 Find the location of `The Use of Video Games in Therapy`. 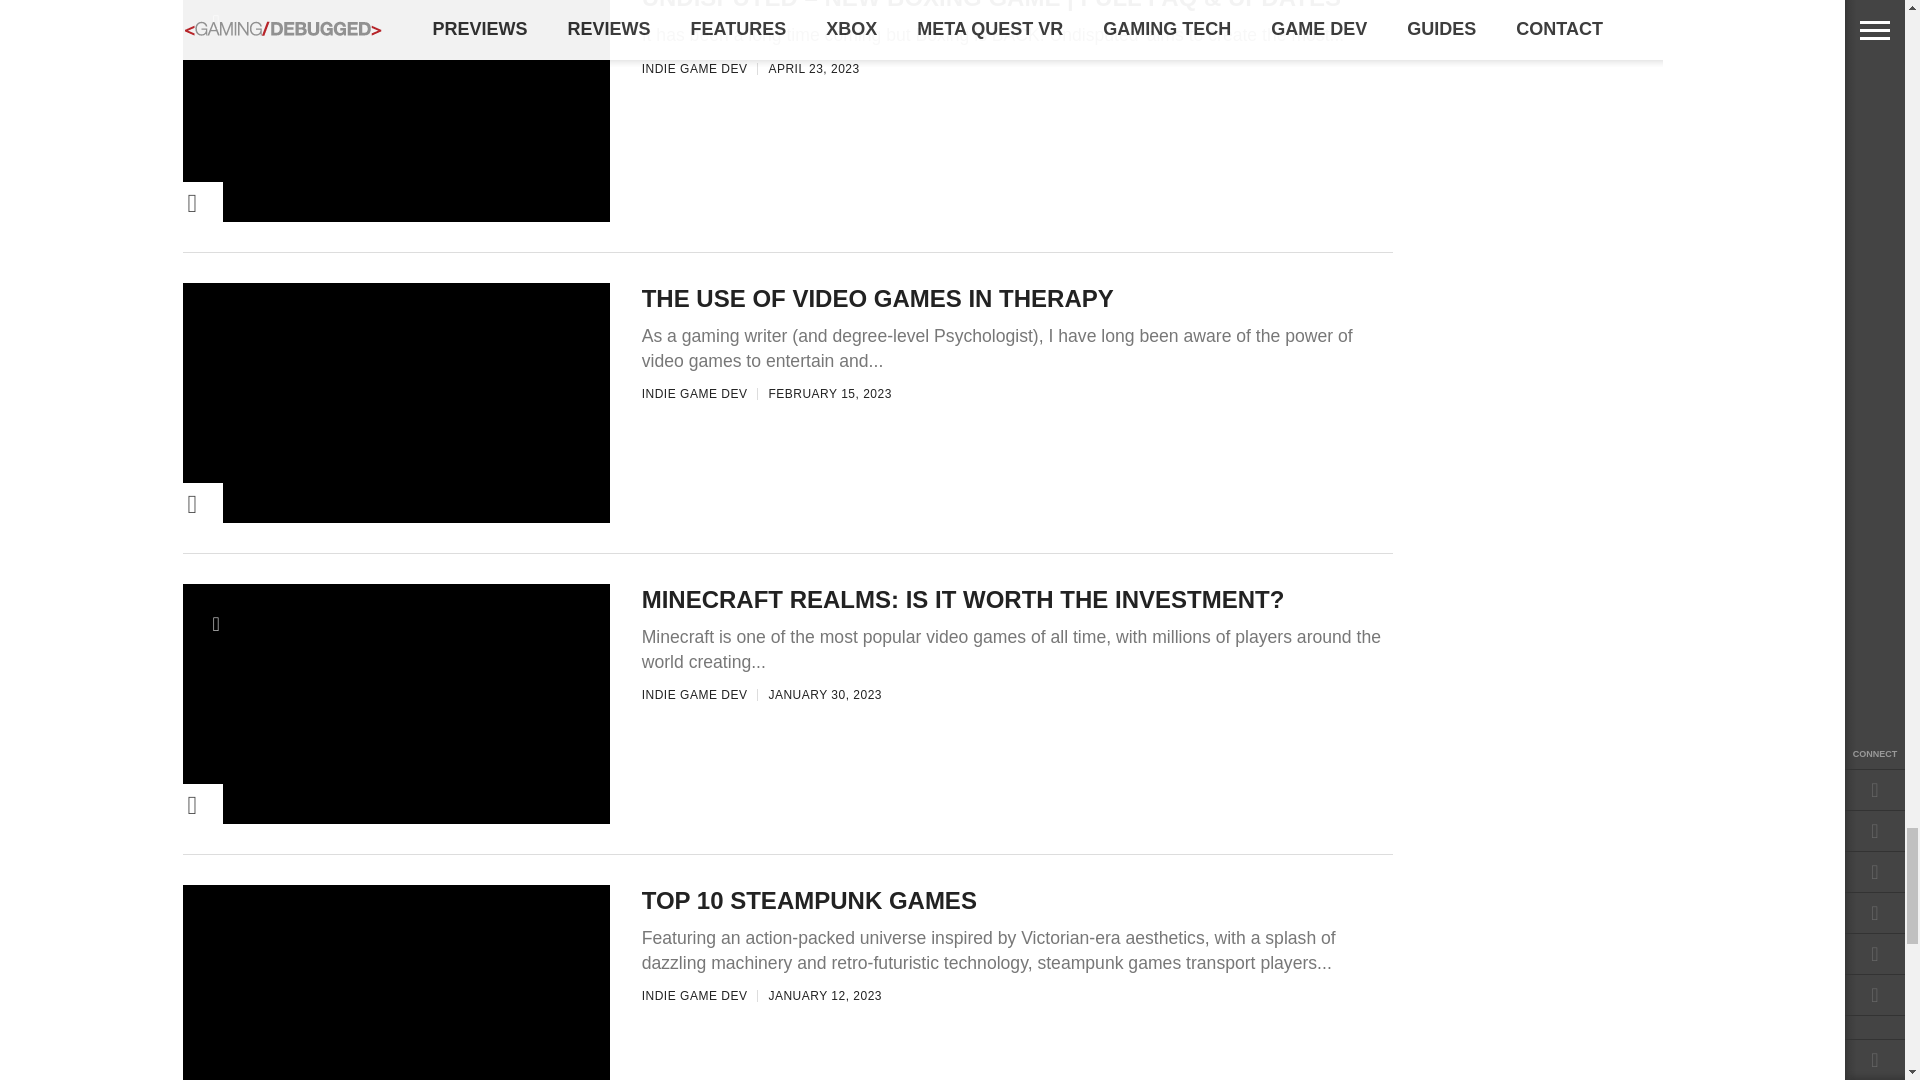

The Use of Video Games in Therapy is located at coordinates (395, 533).